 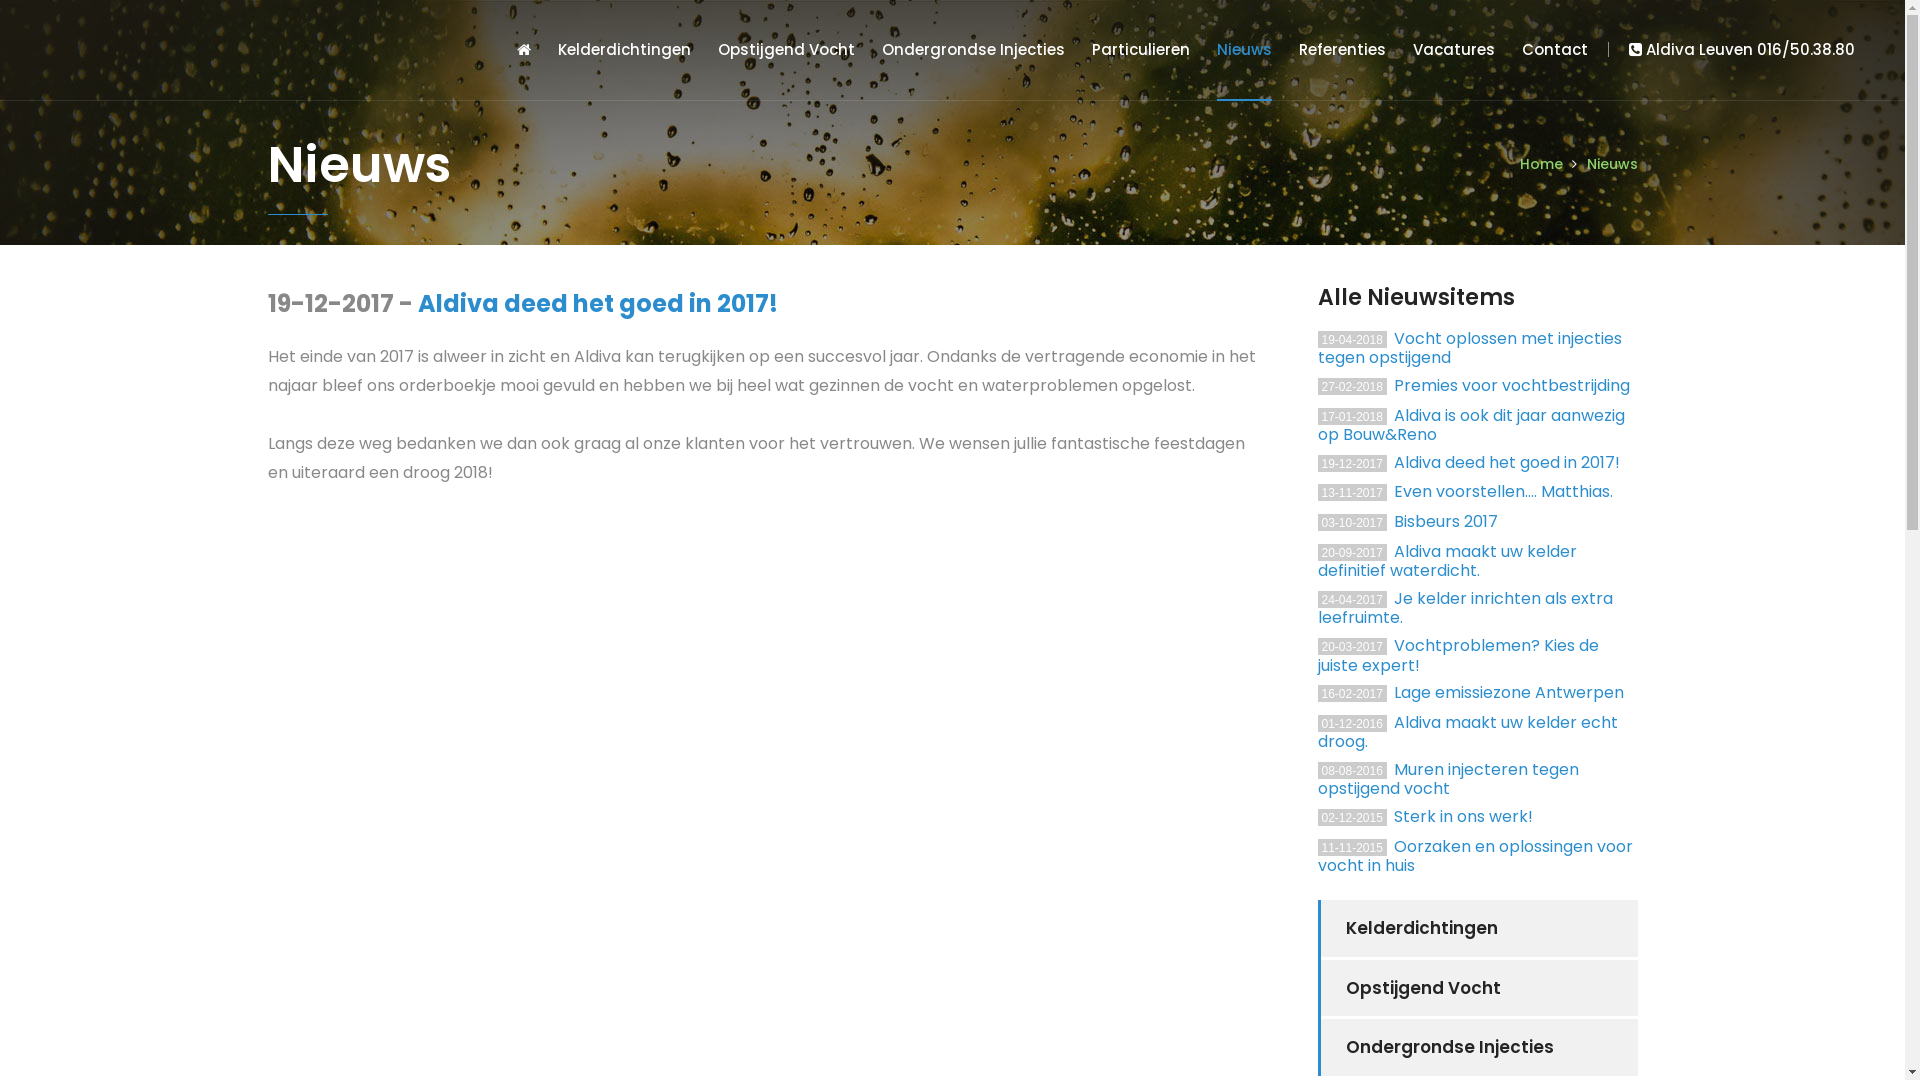 What do you see at coordinates (1342, 50) in the screenshot?
I see `Referenties` at bounding box center [1342, 50].